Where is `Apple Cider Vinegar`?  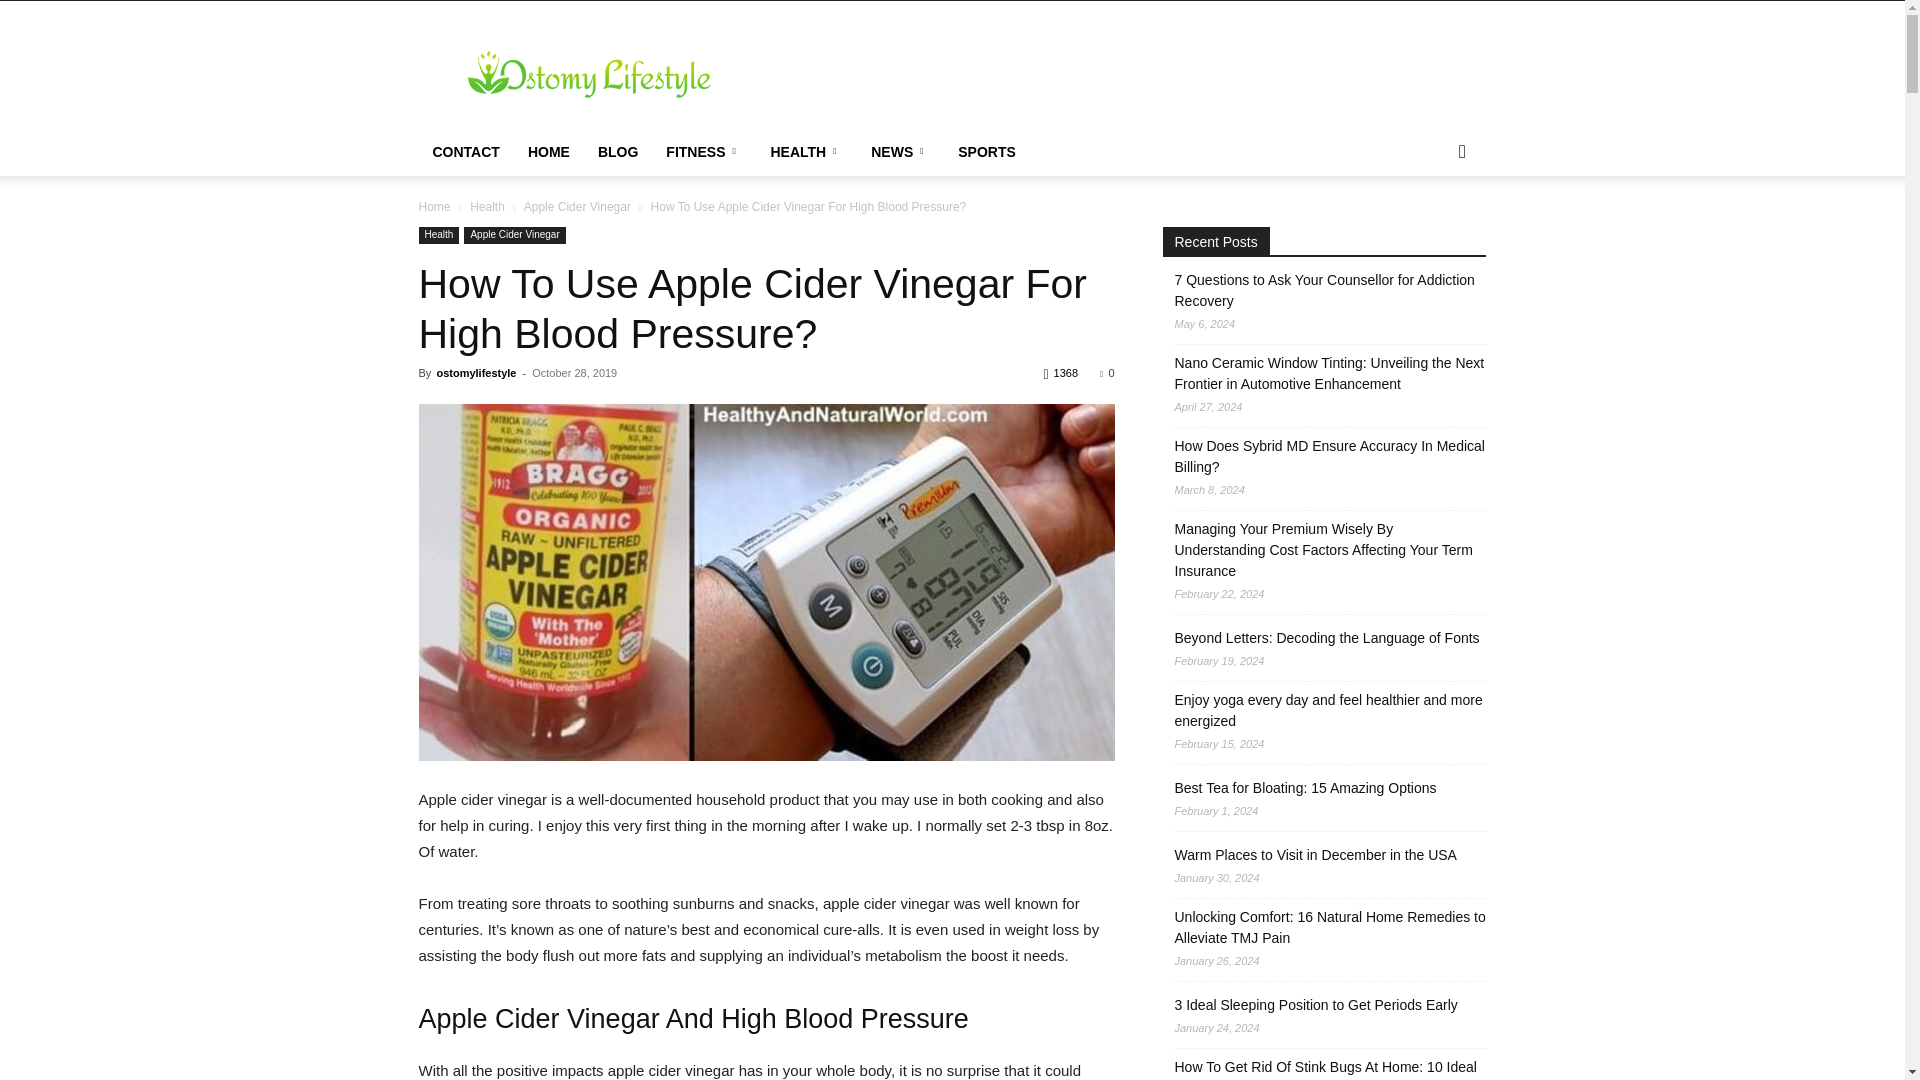 Apple Cider Vinegar is located at coordinates (514, 235).